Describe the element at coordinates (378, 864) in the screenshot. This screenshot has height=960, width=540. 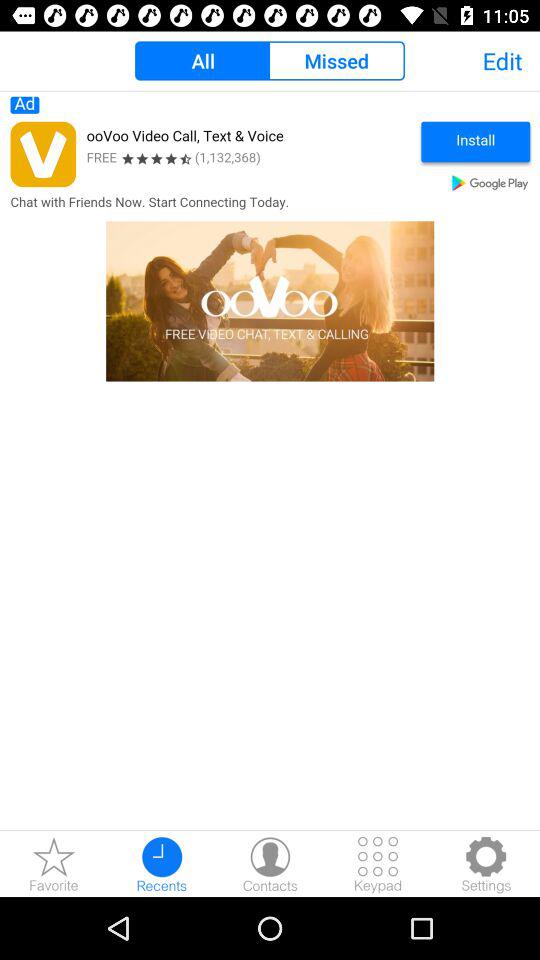
I see `open keypad` at that location.